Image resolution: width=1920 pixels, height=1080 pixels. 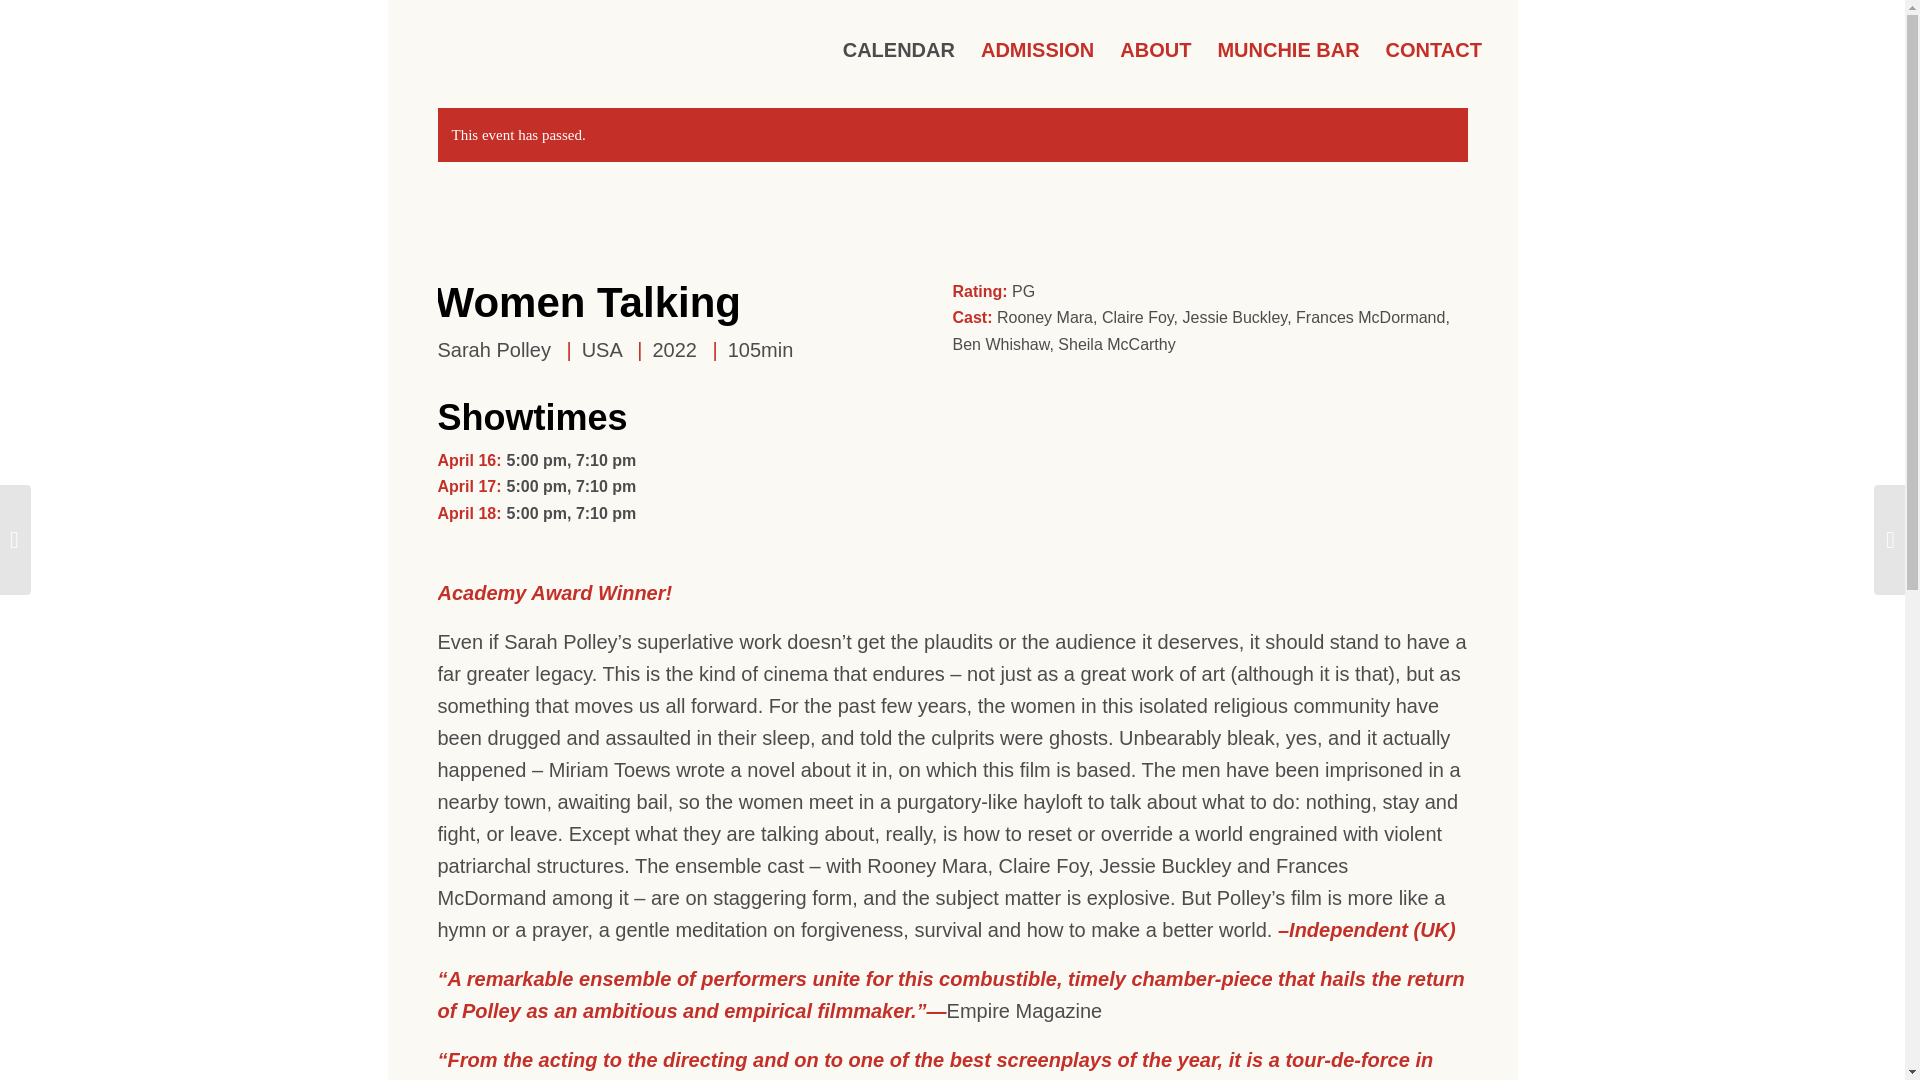 I want to click on CALENDAR, so click(x=898, y=50).